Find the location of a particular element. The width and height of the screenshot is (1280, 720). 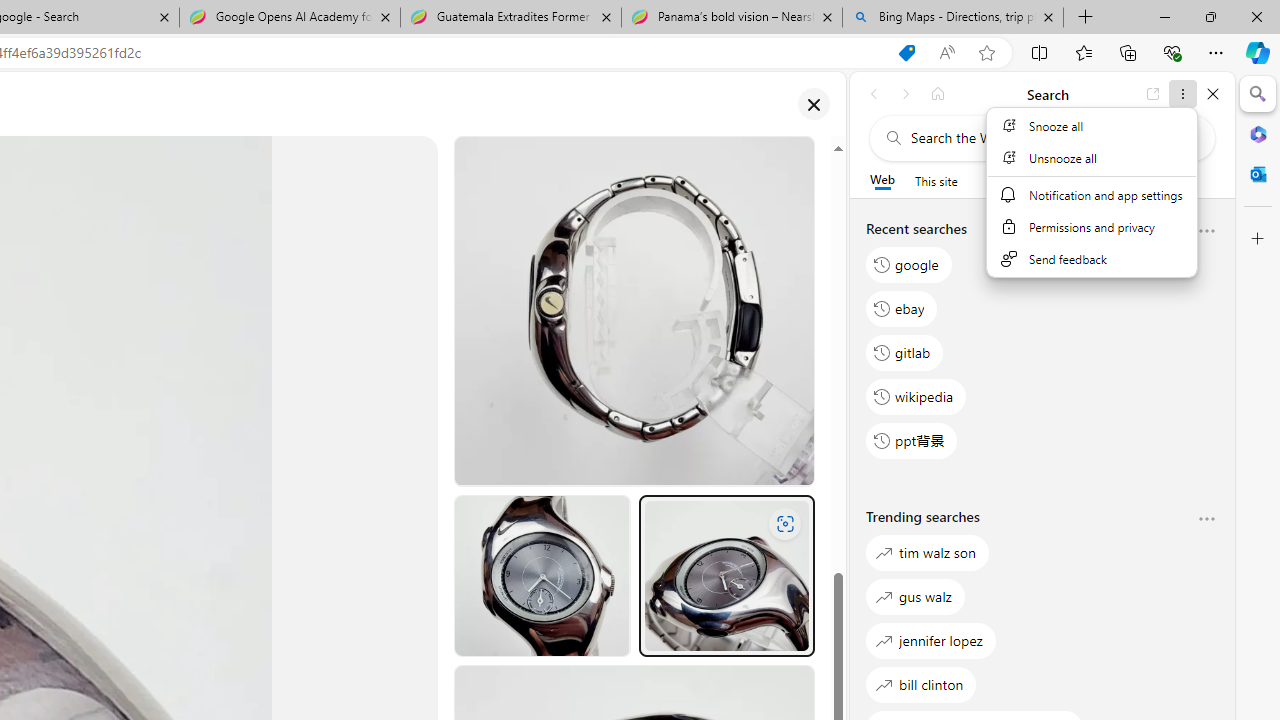

Search the web is located at coordinates (1052, 138).